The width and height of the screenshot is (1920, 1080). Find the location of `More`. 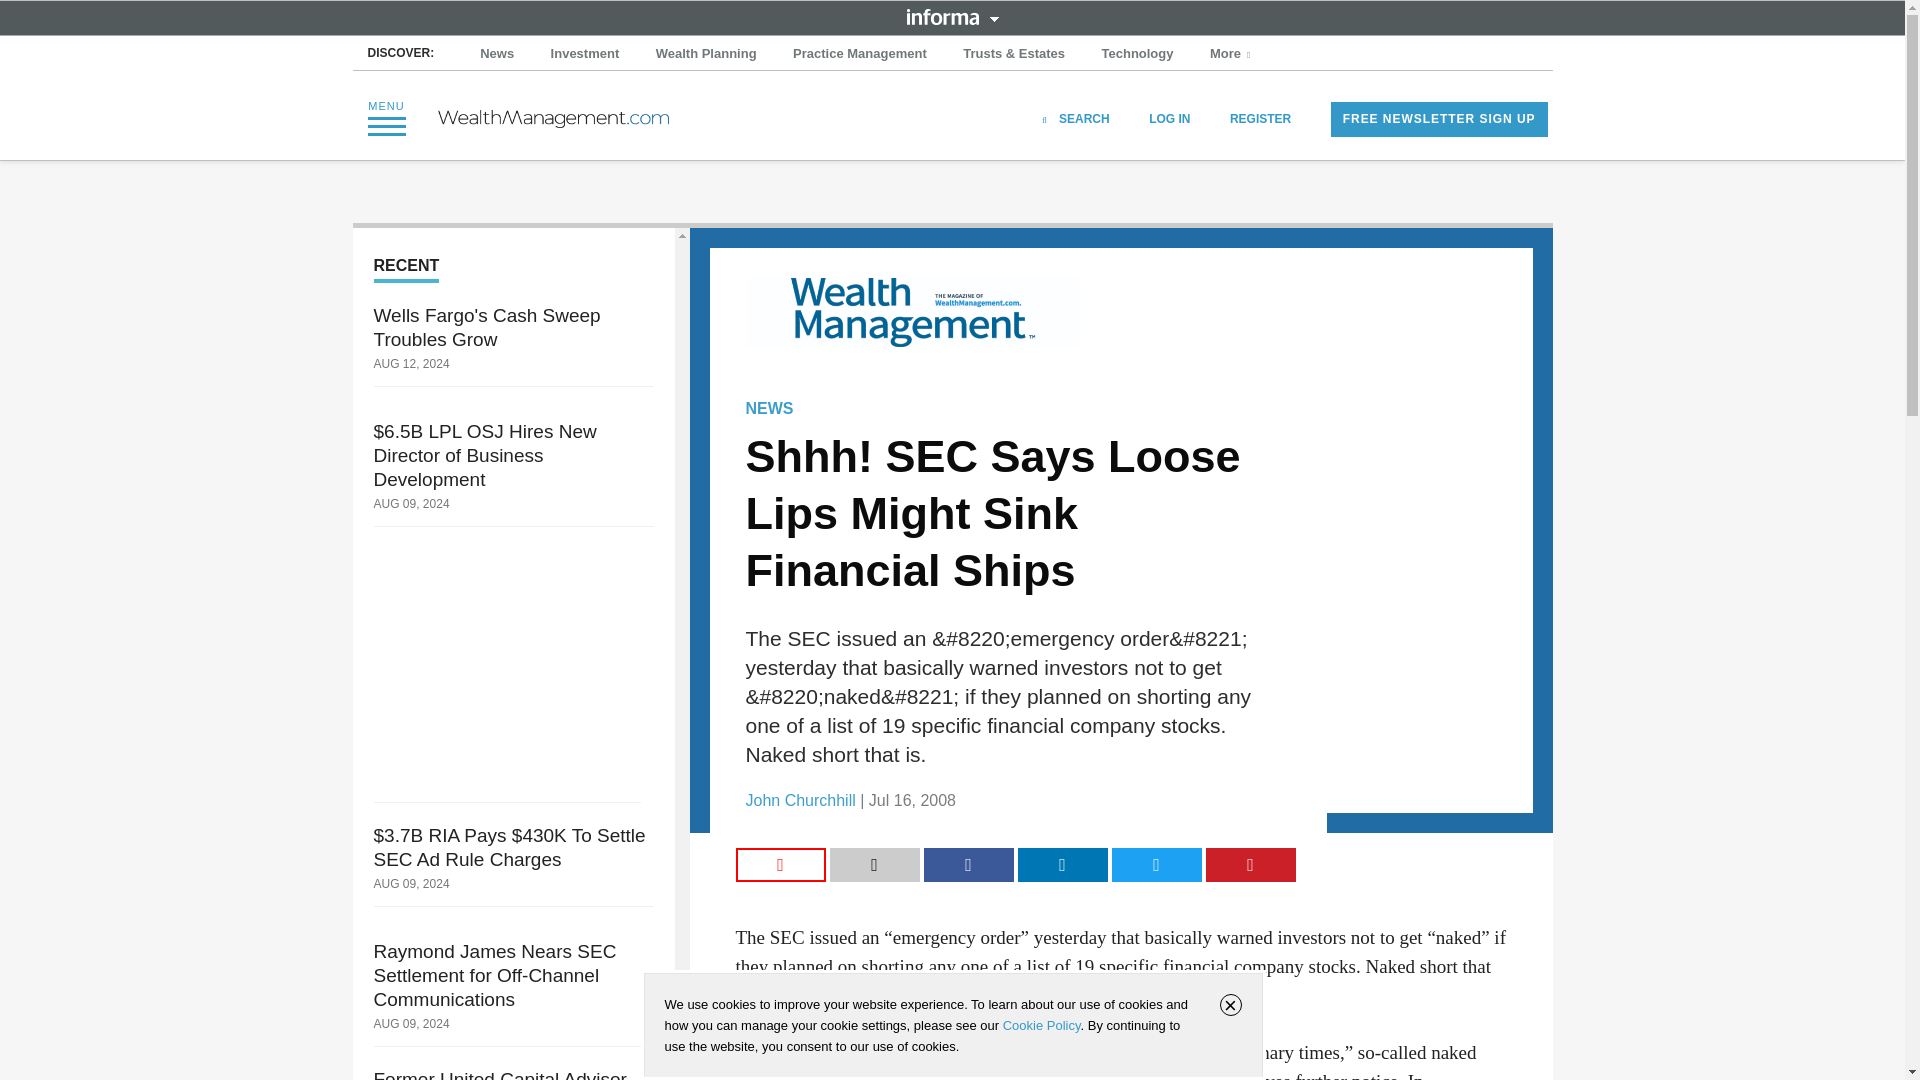

More is located at coordinates (1232, 54).